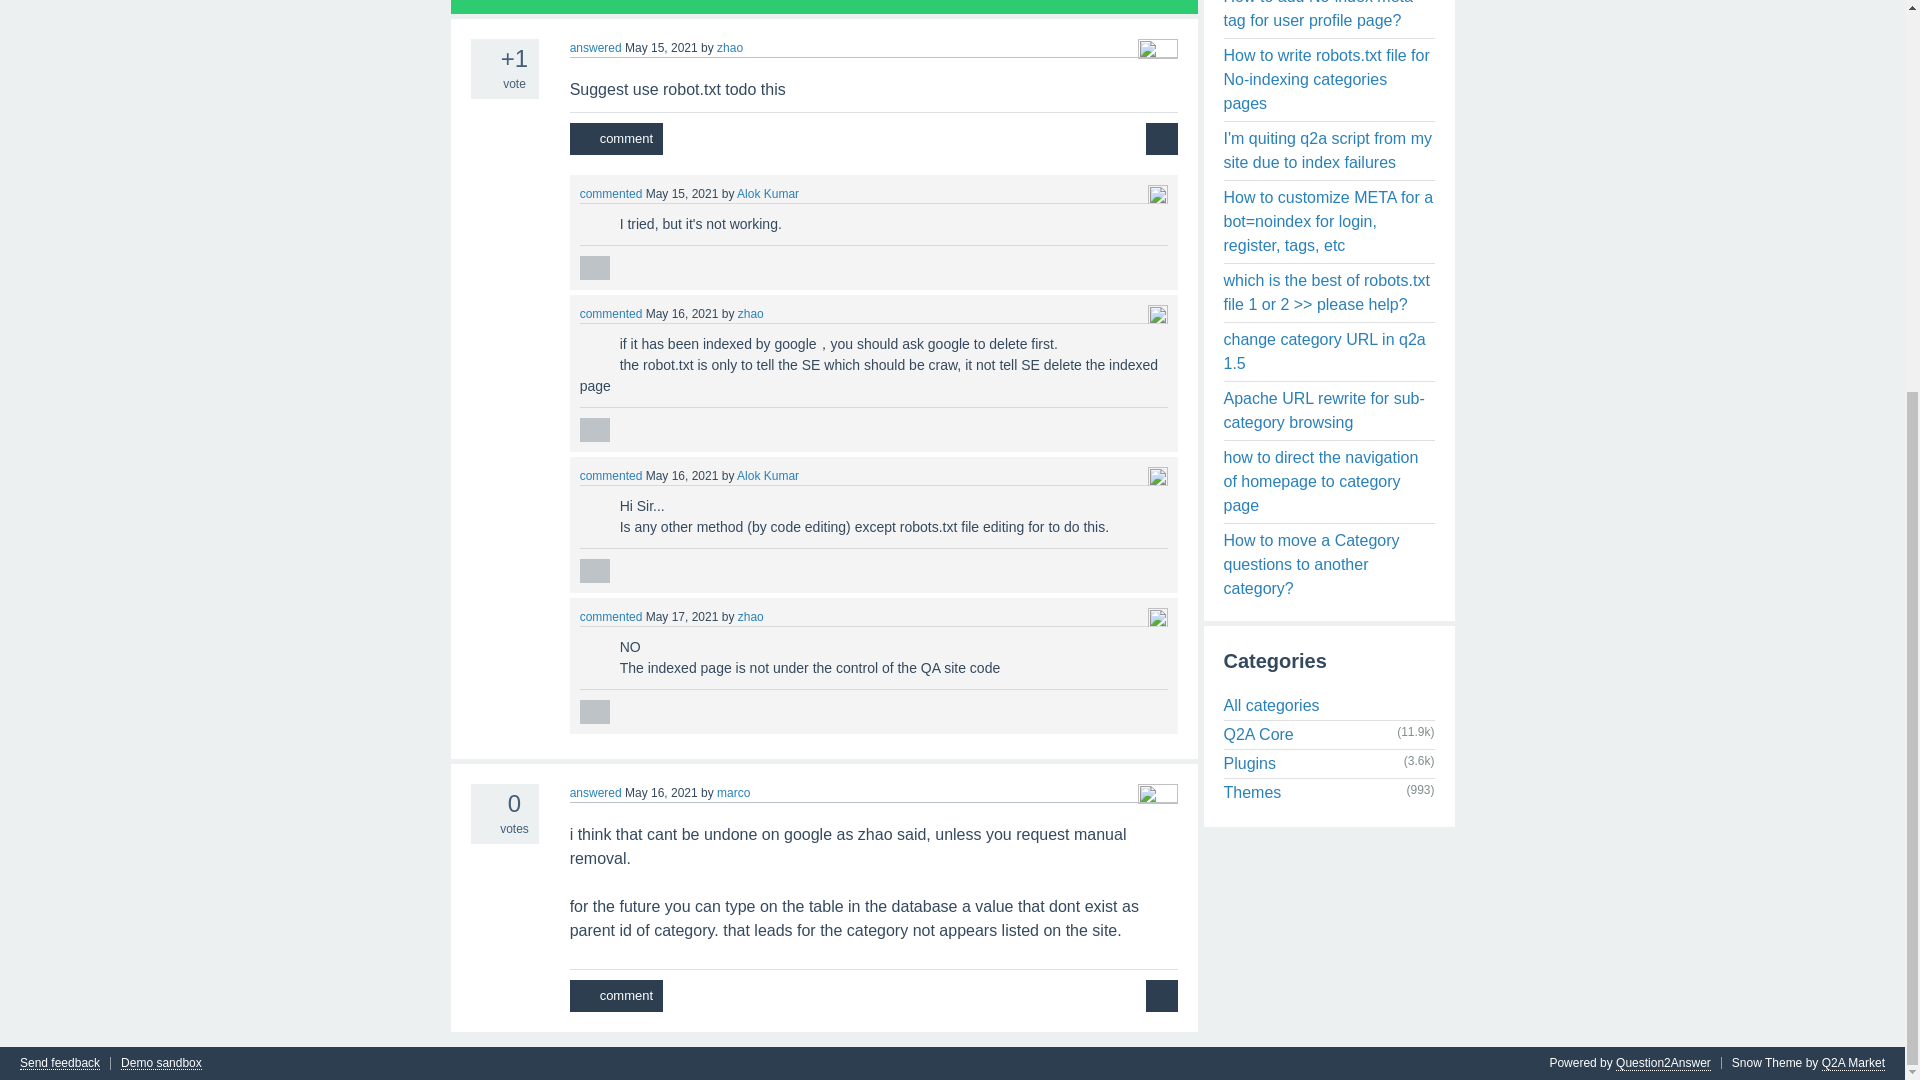 The image size is (1920, 1080). What do you see at coordinates (594, 267) in the screenshot?
I see `Reply to this comment` at bounding box center [594, 267].